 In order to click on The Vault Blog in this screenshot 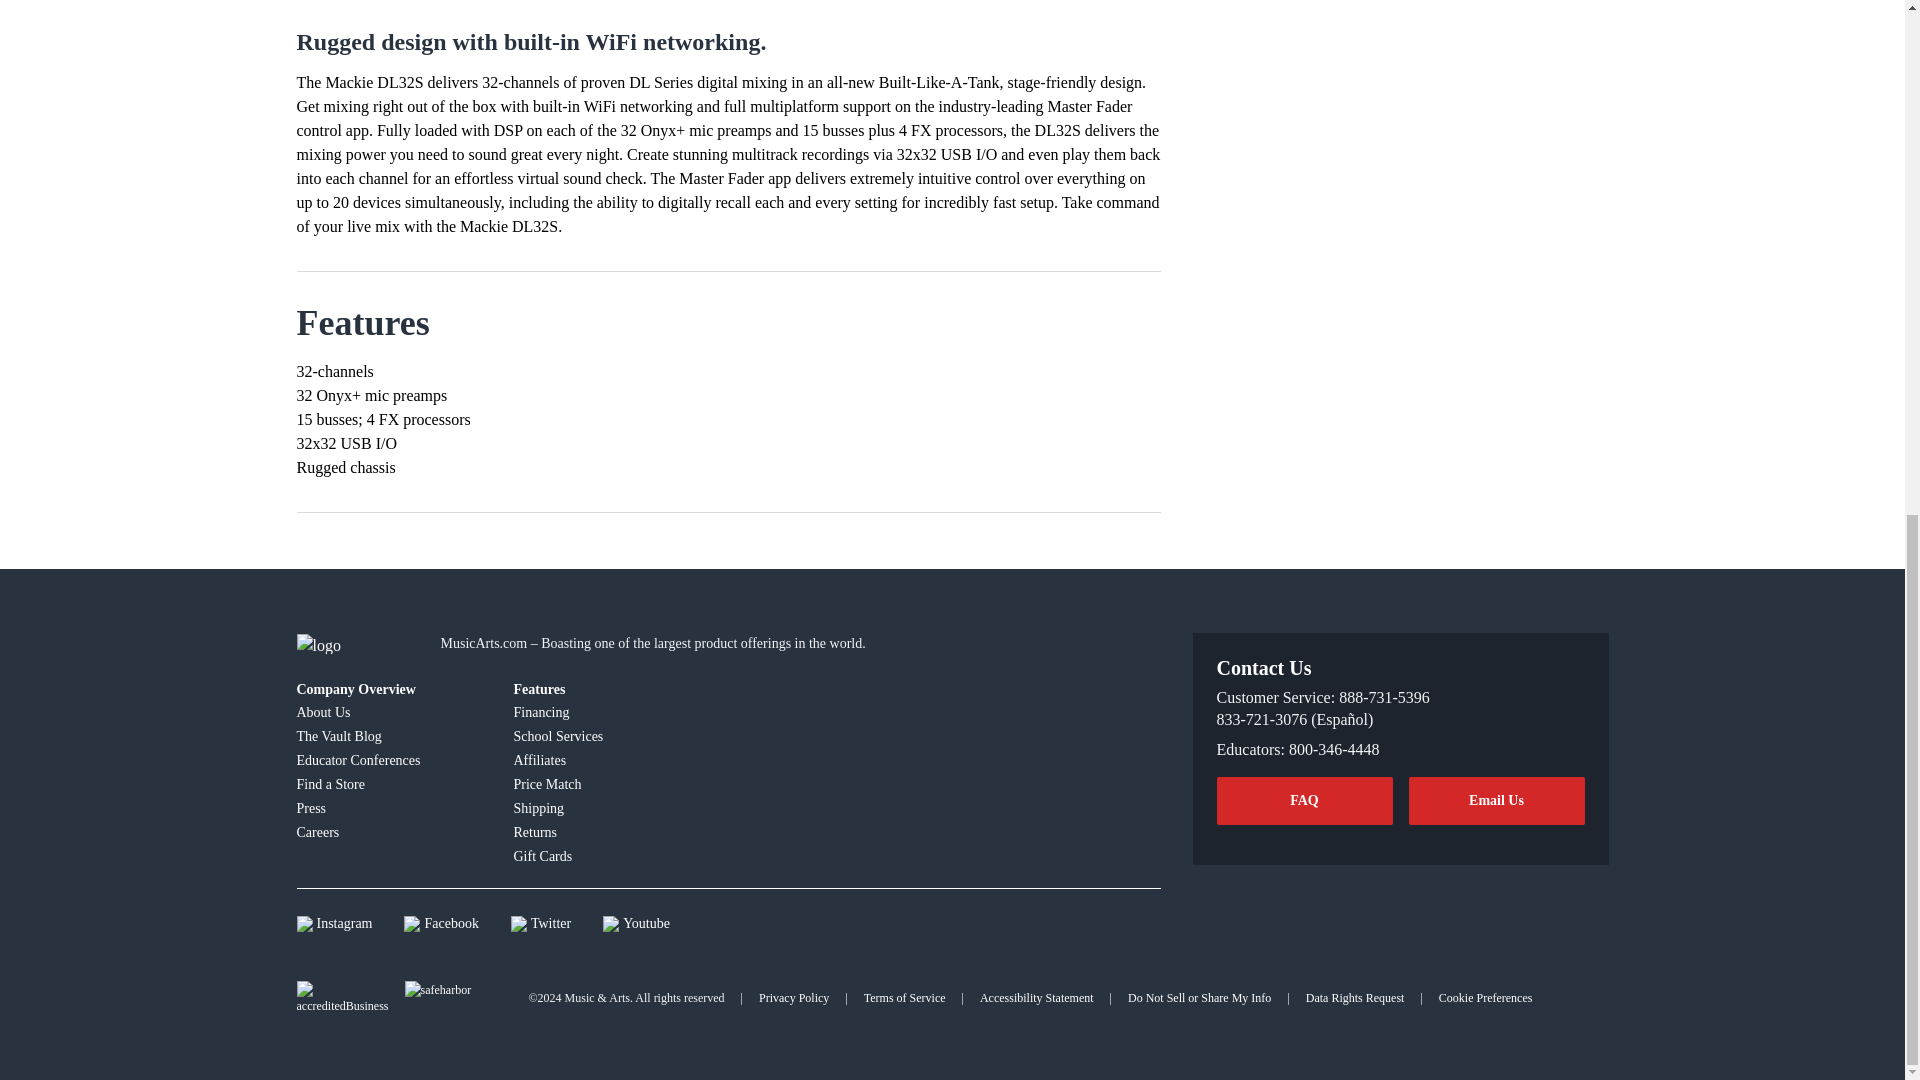, I will do `click(392, 736)`.